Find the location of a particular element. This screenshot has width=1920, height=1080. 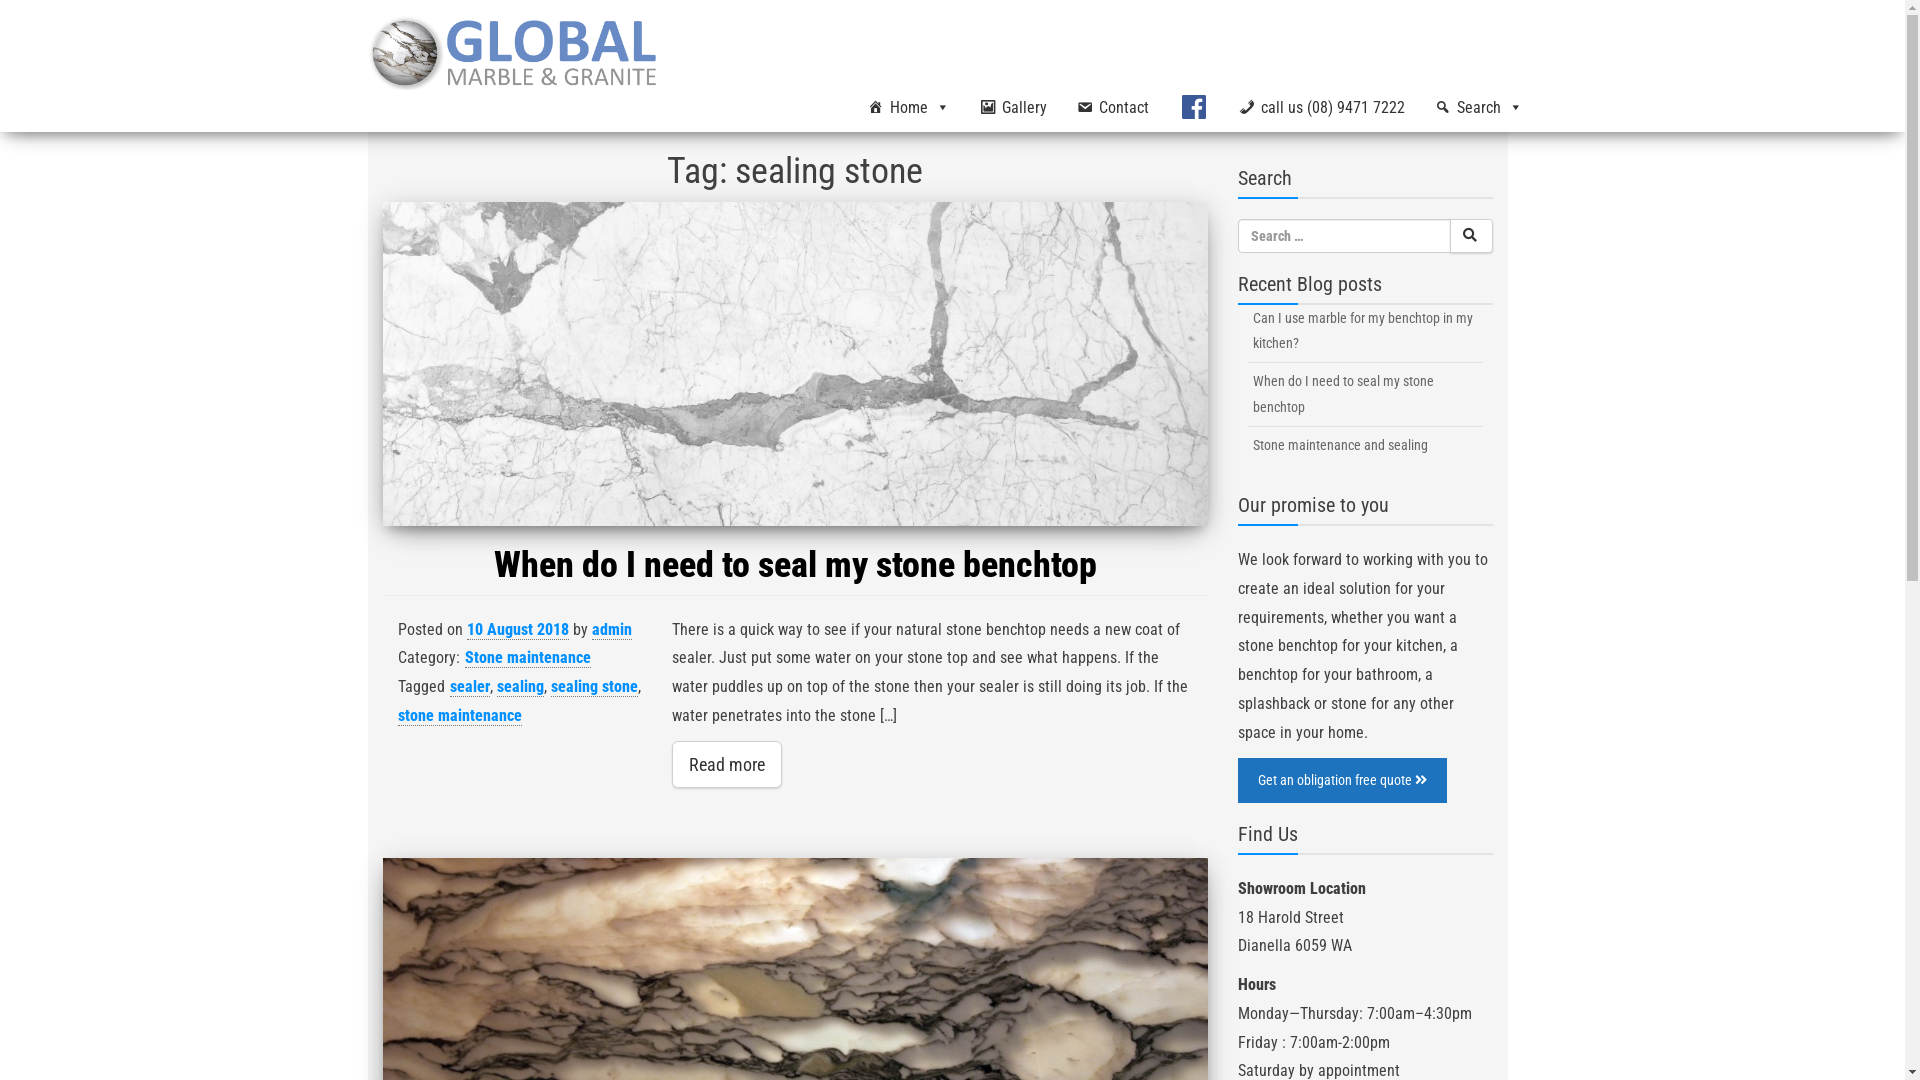

When do I need to seal my stone benchtop is located at coordinates (795, 565).